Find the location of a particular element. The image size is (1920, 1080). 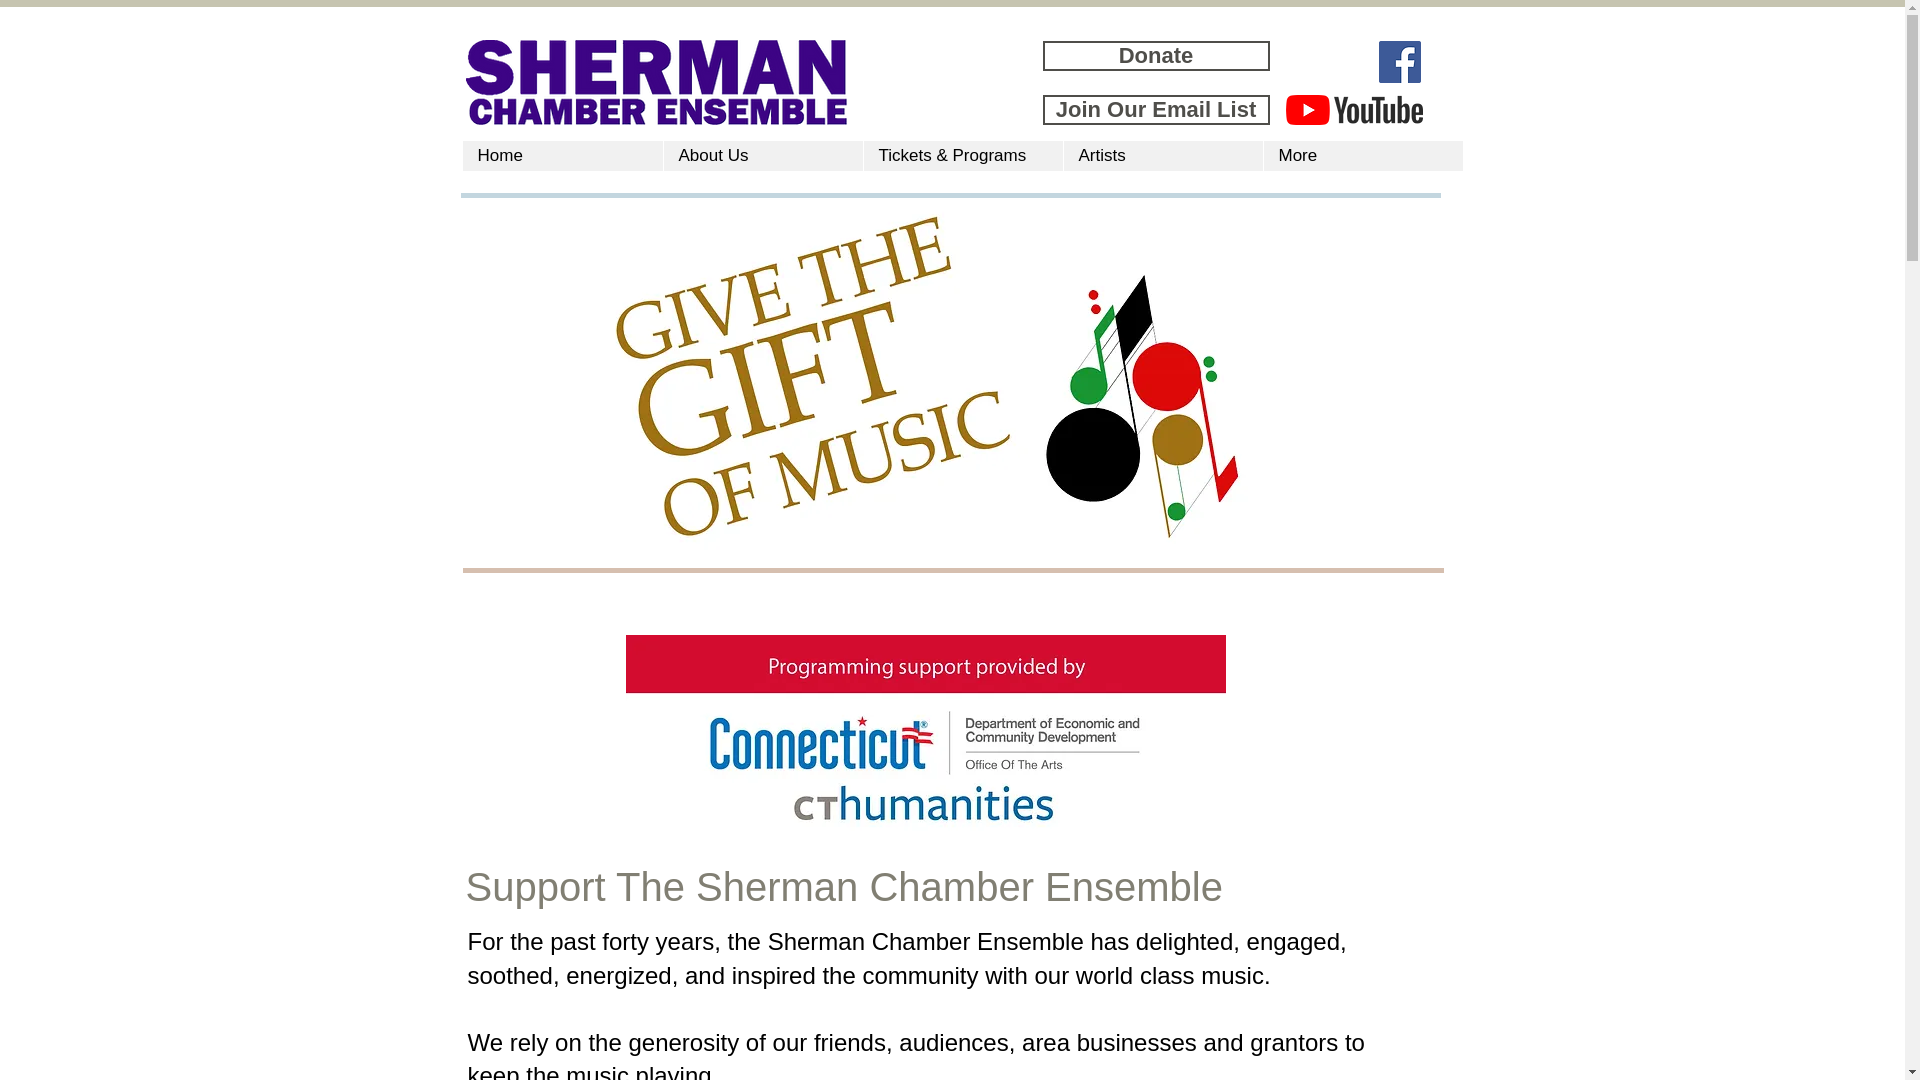

Artists is located at coordinates (1161, 156).